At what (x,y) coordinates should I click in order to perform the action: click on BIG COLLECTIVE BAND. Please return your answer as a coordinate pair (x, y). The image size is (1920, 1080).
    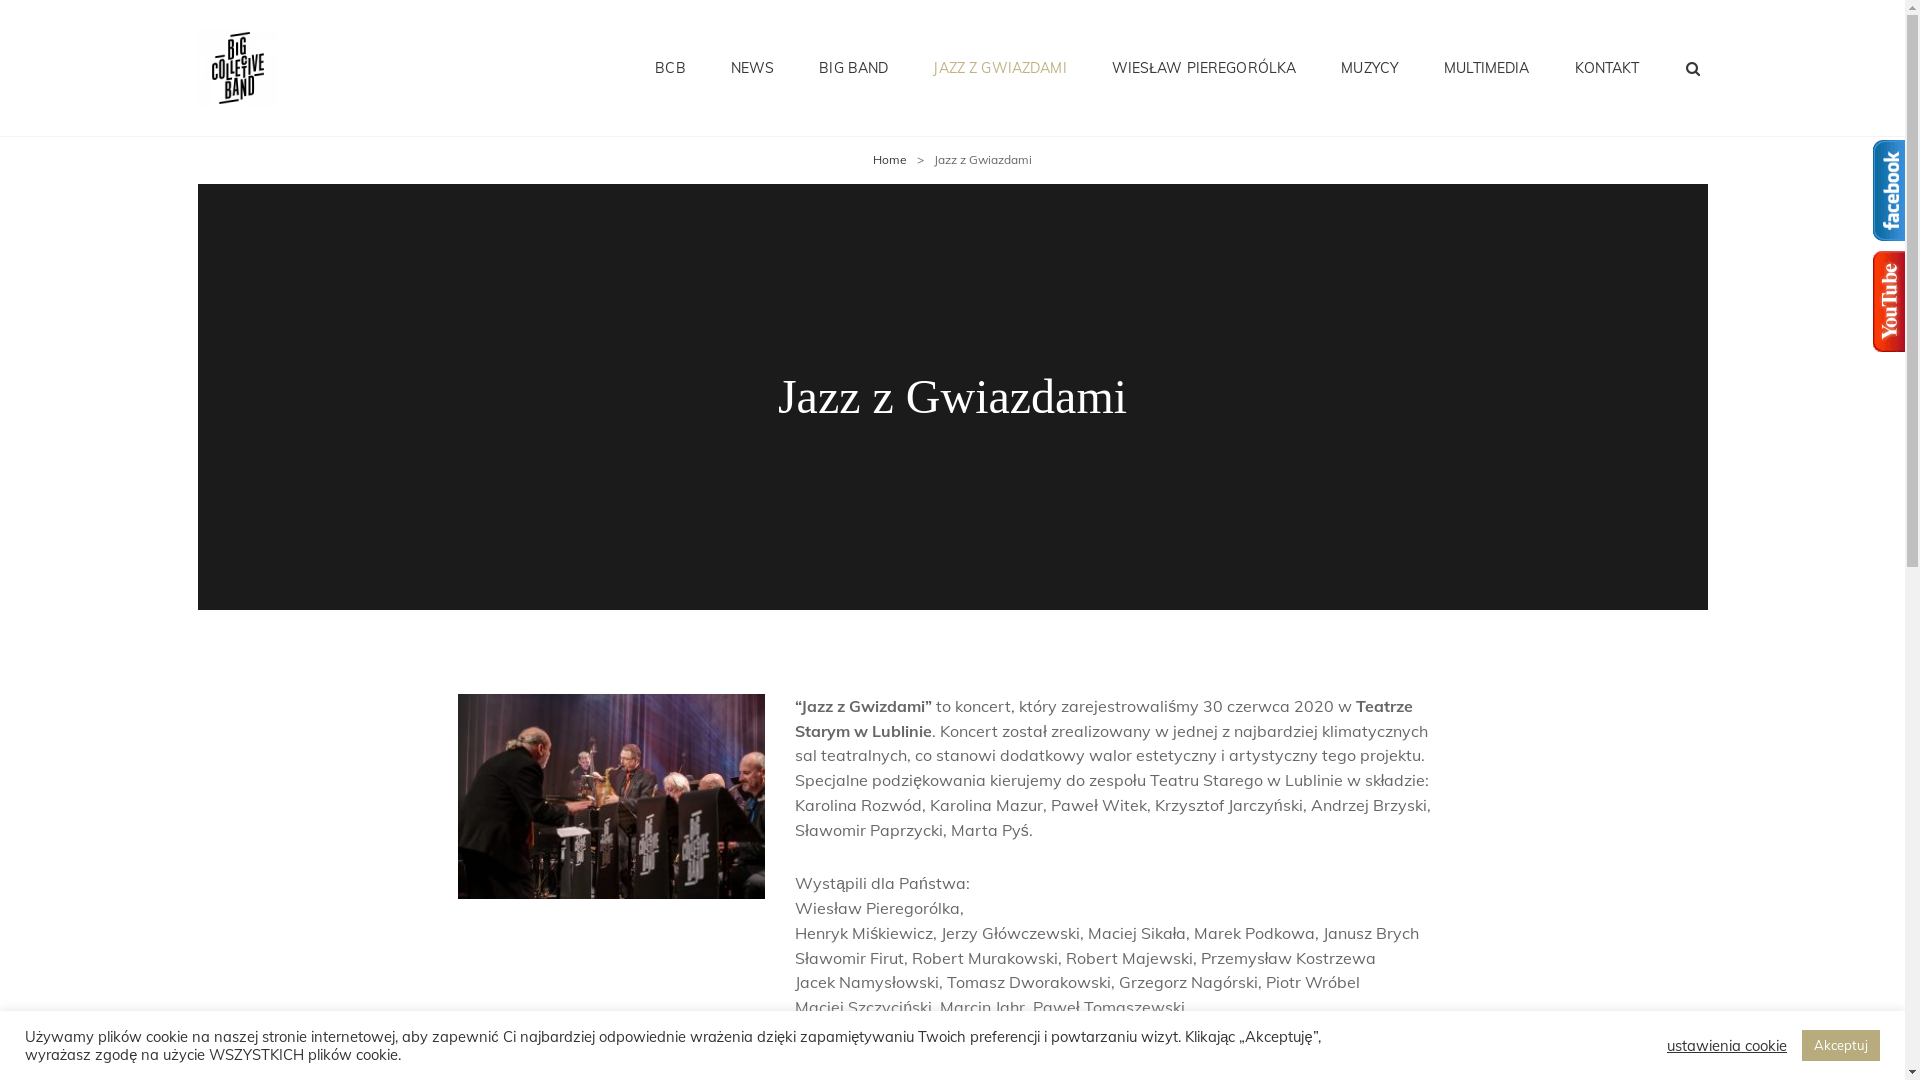
    Looking at the image, I should click on (478, 86).